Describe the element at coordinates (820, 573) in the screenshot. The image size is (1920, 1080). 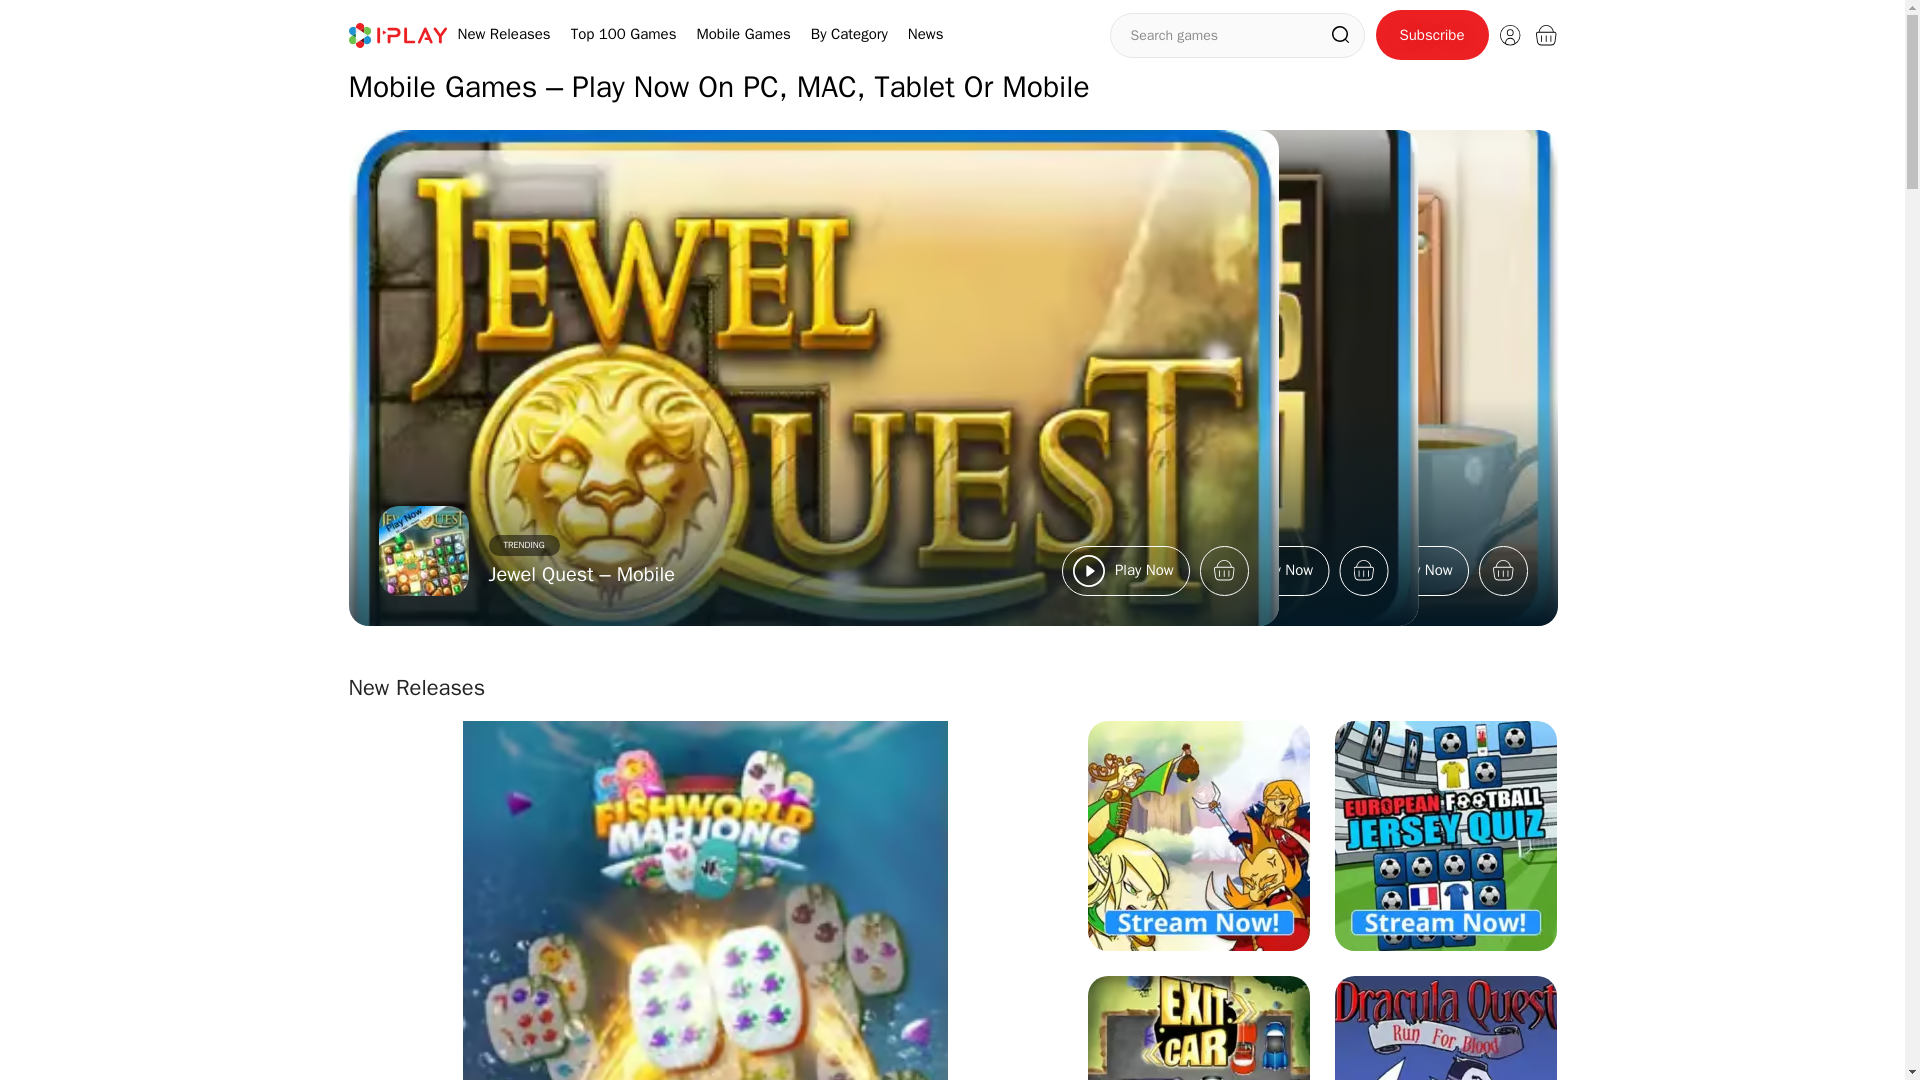
I see `Daily Jigsaw` at that location.